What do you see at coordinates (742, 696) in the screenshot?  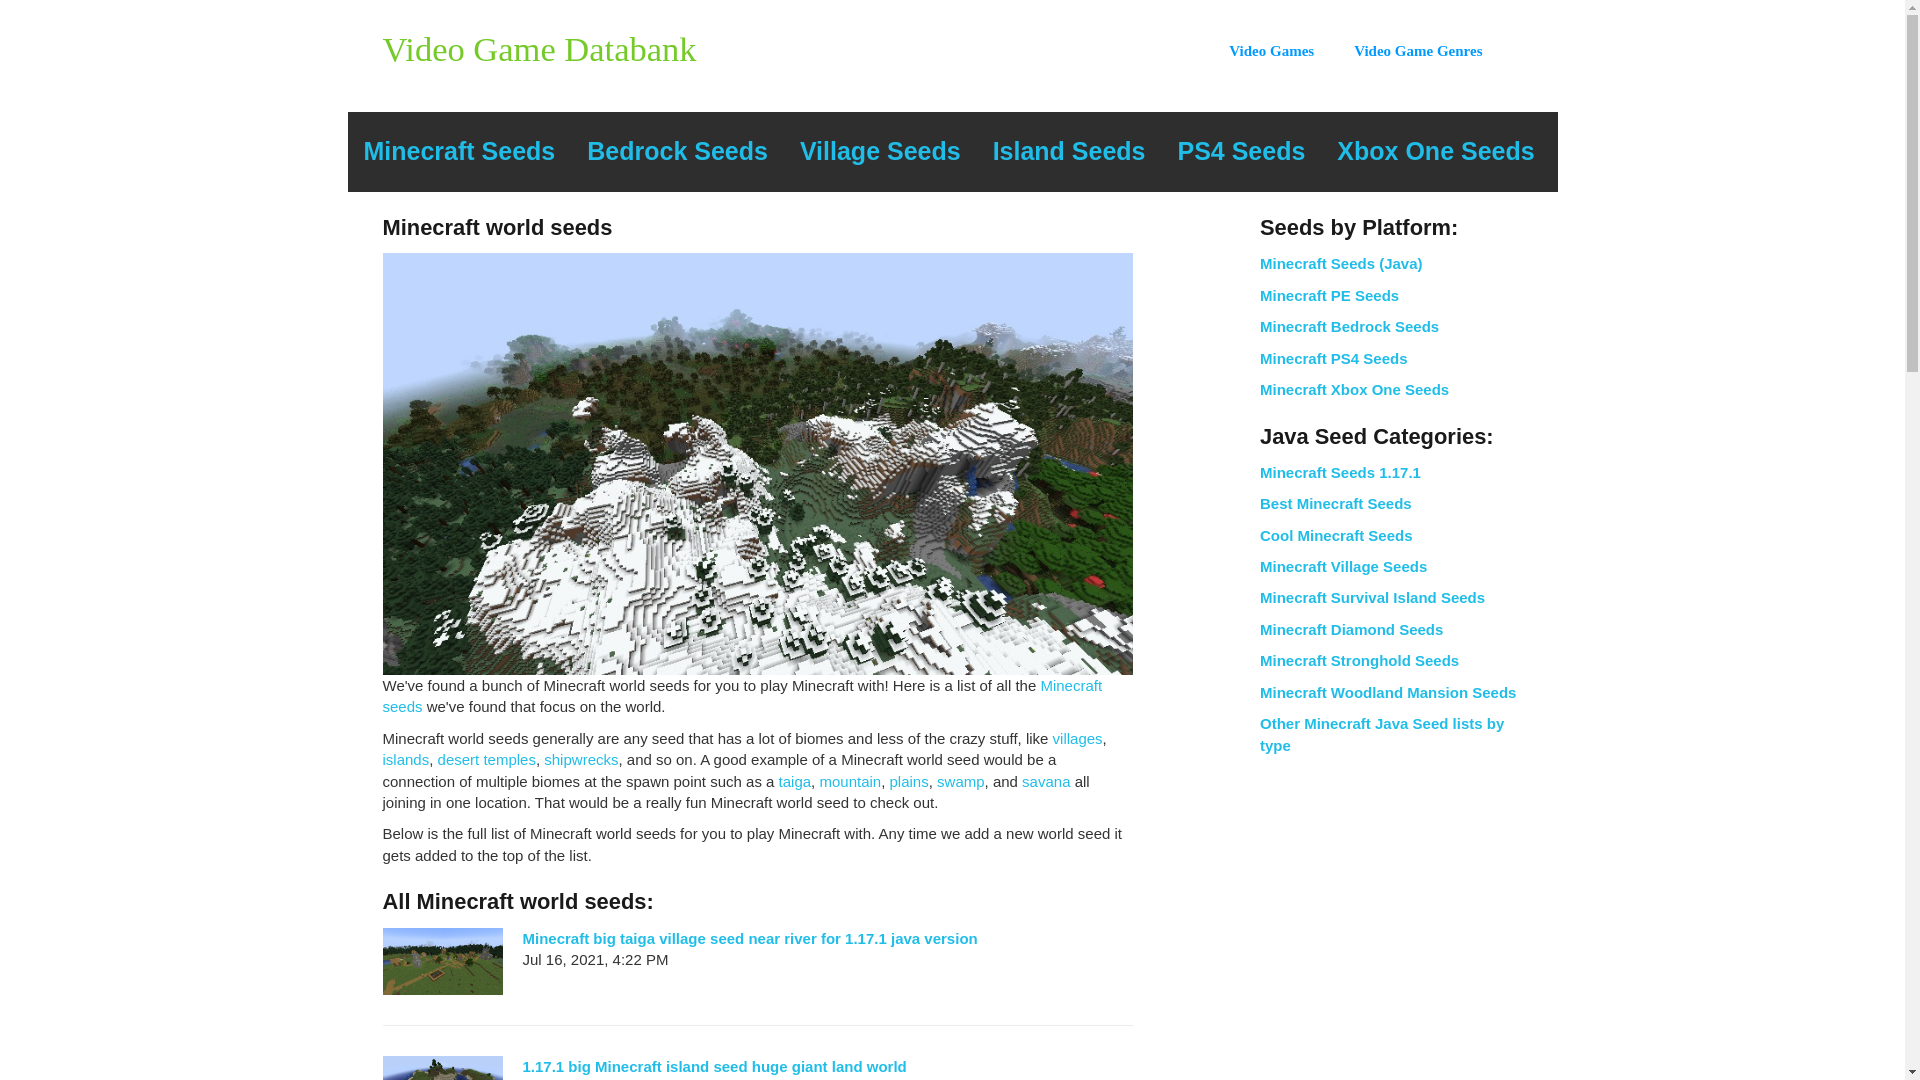 I see `Minecraft seeds` at bounding box center [742, 696].